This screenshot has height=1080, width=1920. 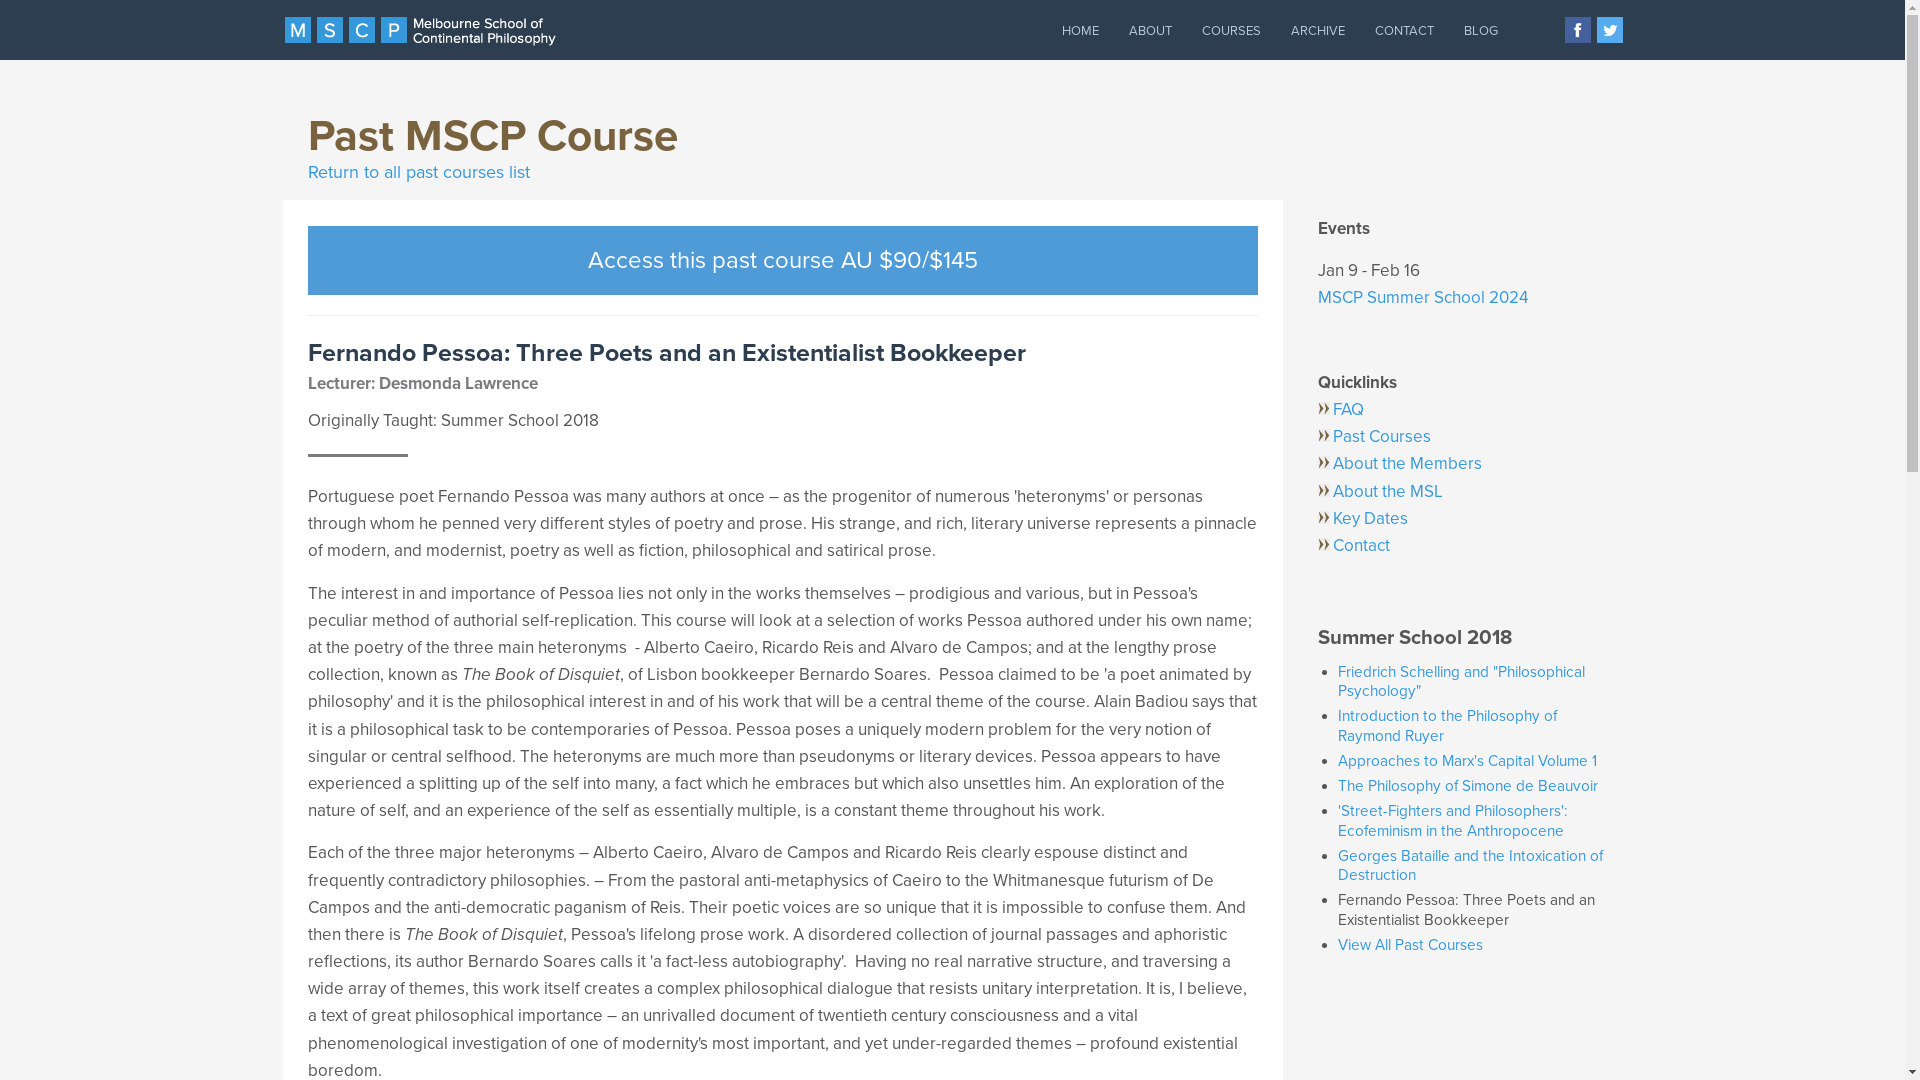 What do you see at coordinates (1230, 30) in the screenshot?
I see `COURSES` at bounding box center [1230, 30].